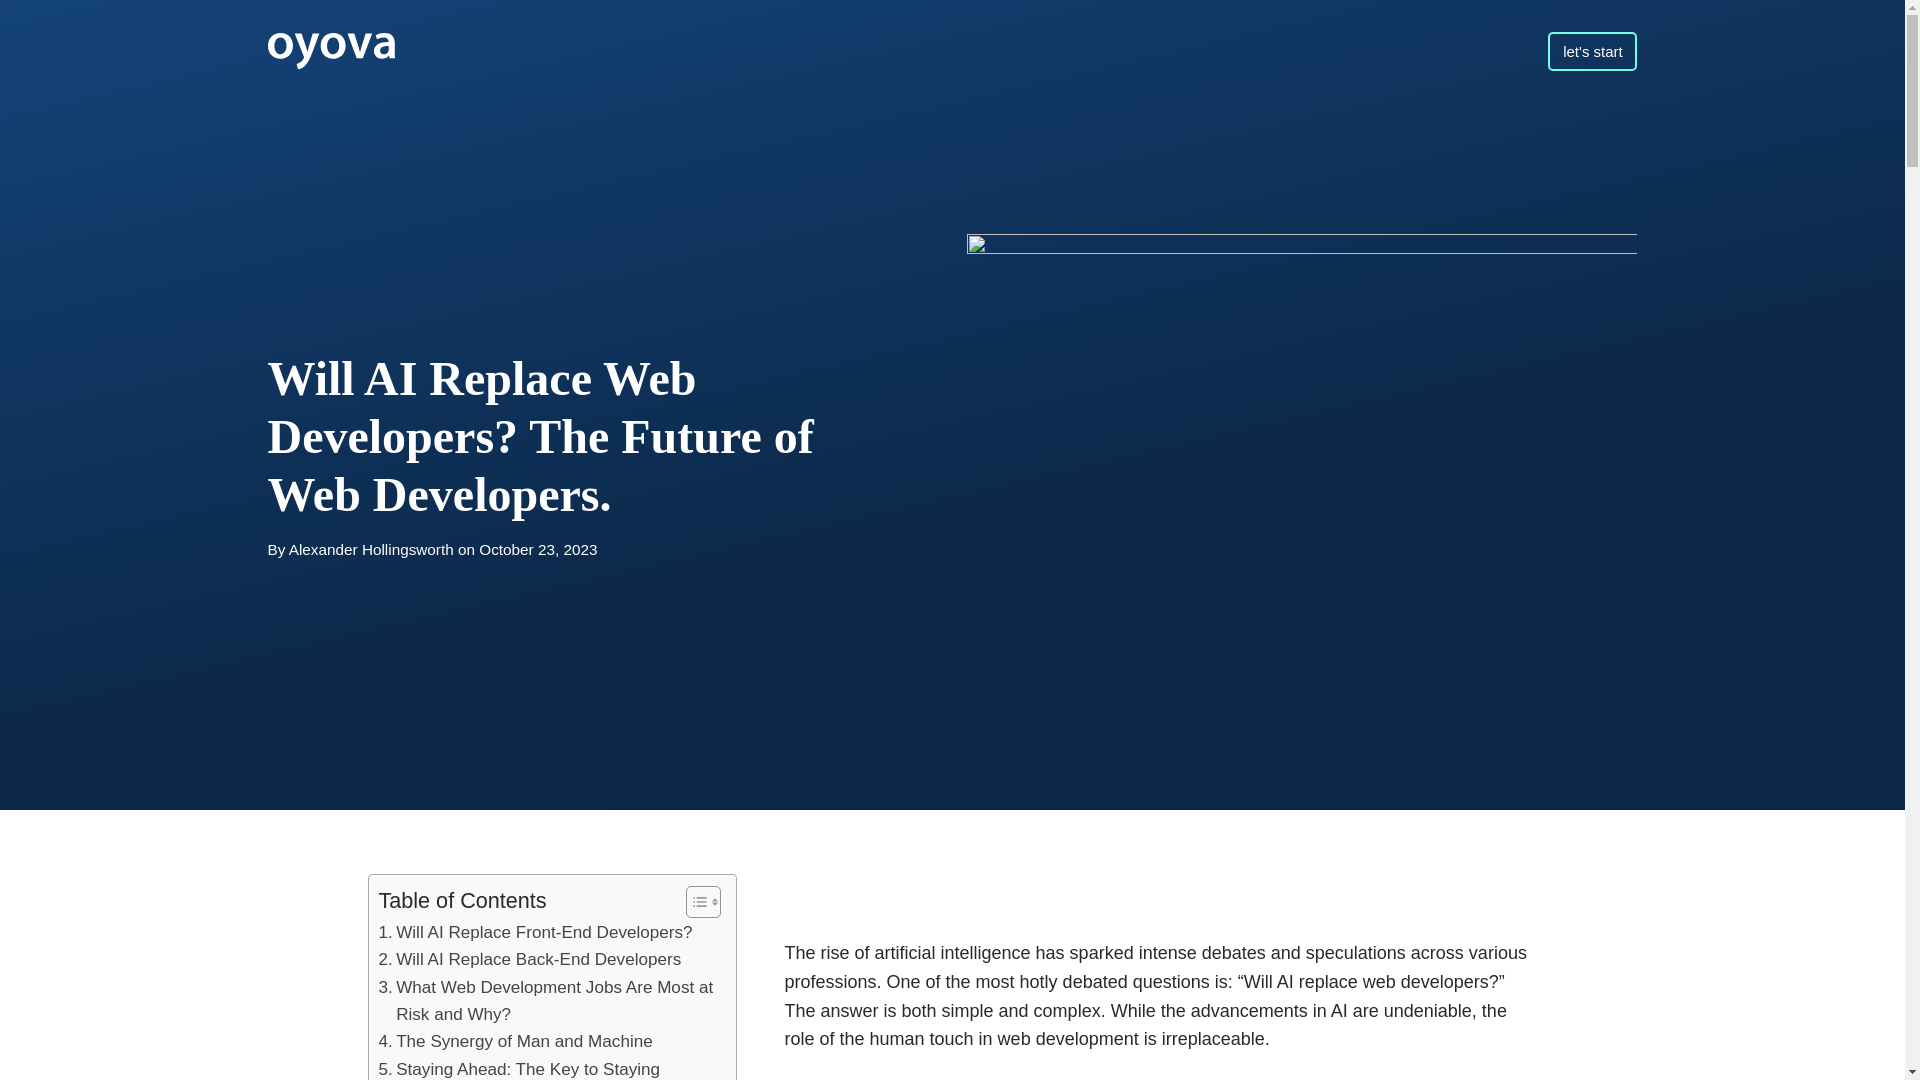 This screenshot has height=1080, width=1920. Describe the element at coordinates (515, 1042) in the screenshot. I see `The Synergy of Man and Machine` at that location.